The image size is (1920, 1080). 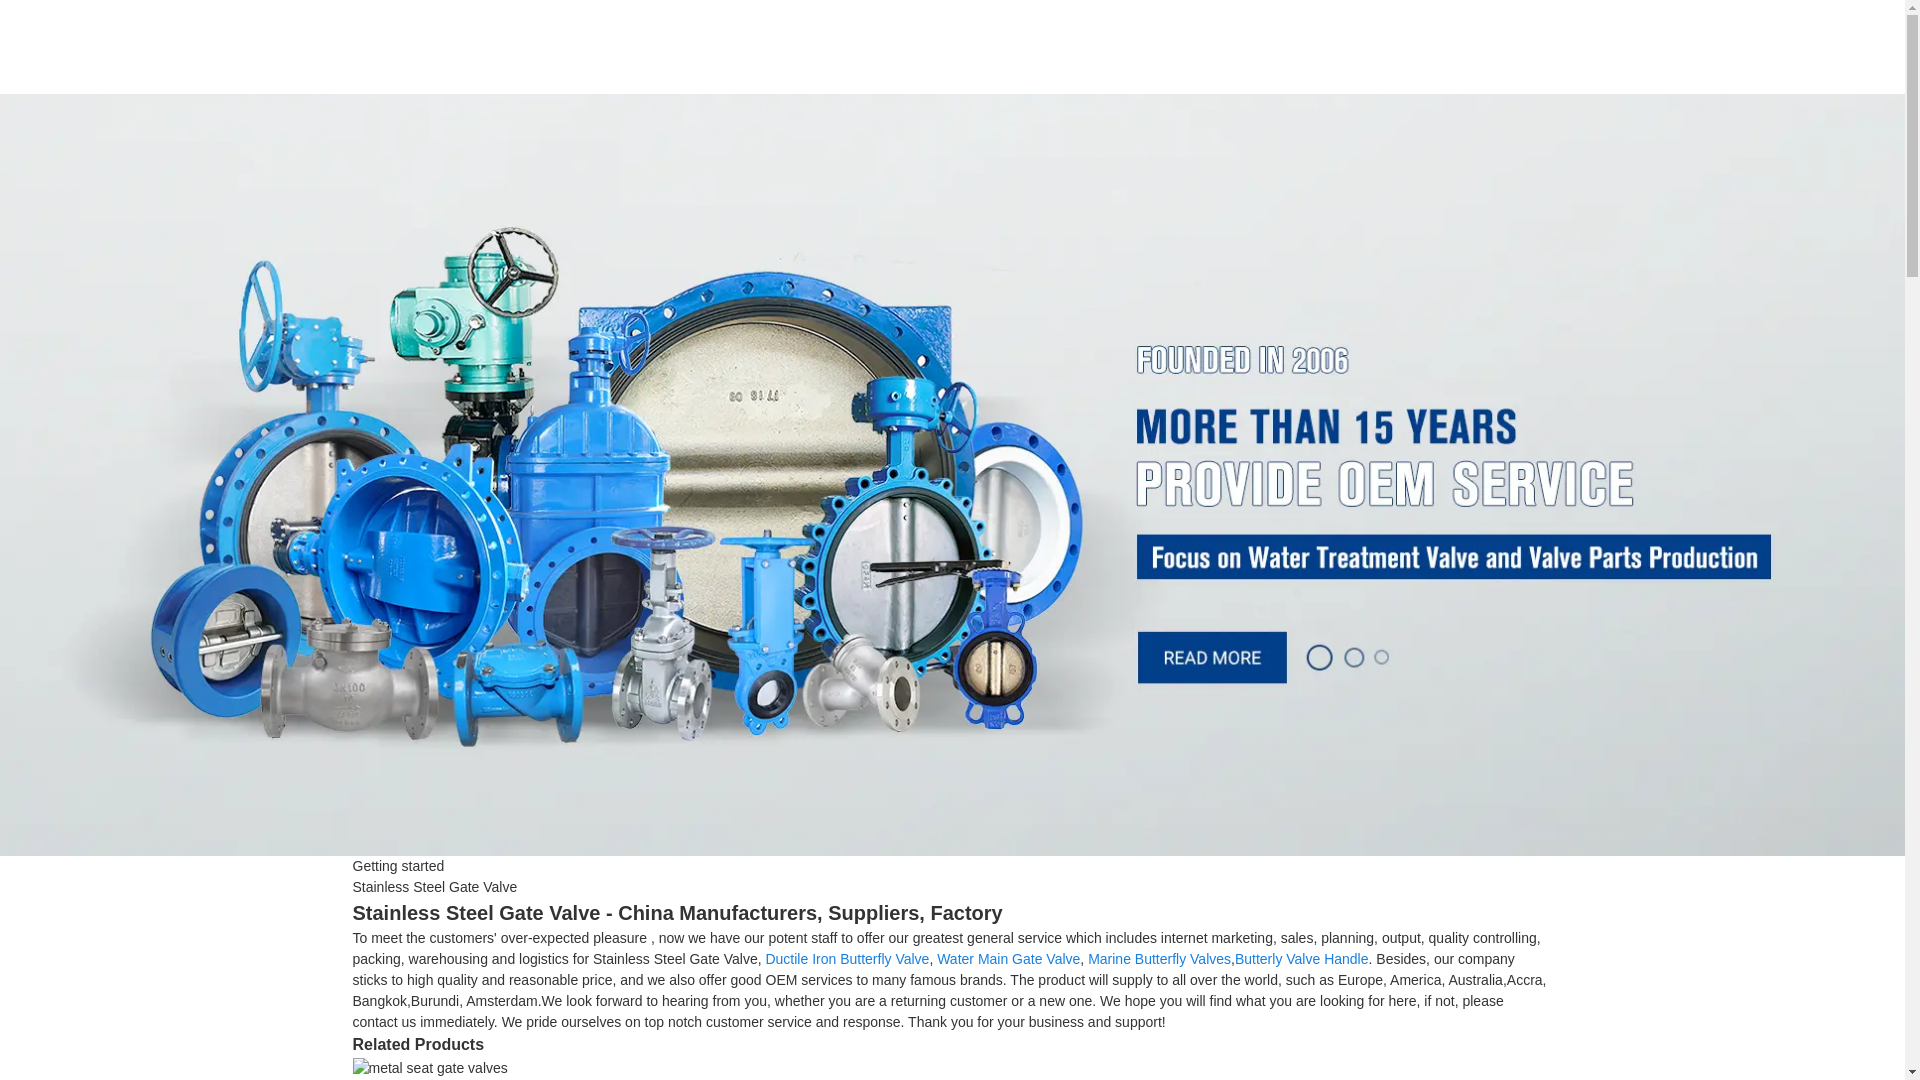 What do you see at coordinates (1159, 958) in the screenshot?
I see `Marine Butterfly Valves` at bounding box center [1159, 958].